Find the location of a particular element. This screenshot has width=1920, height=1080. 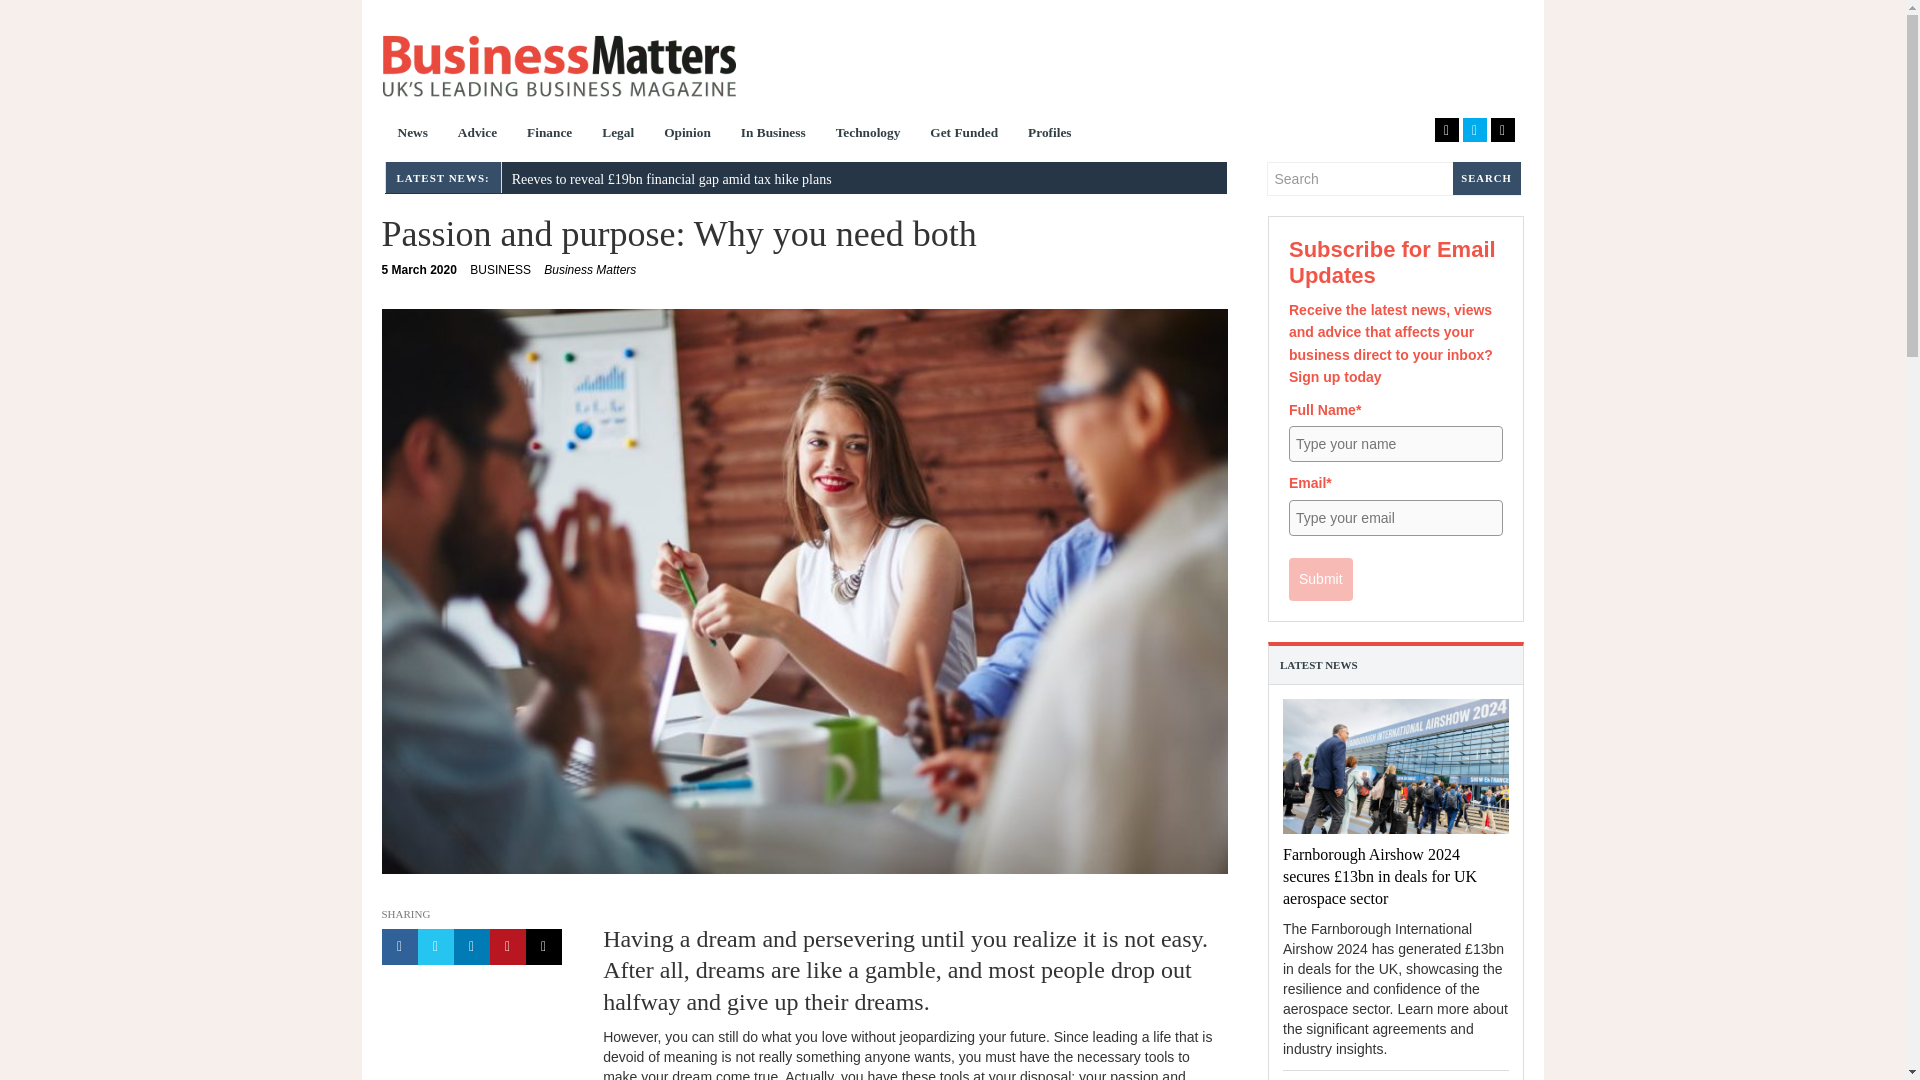

Finance is located at coordinates (500, 270).